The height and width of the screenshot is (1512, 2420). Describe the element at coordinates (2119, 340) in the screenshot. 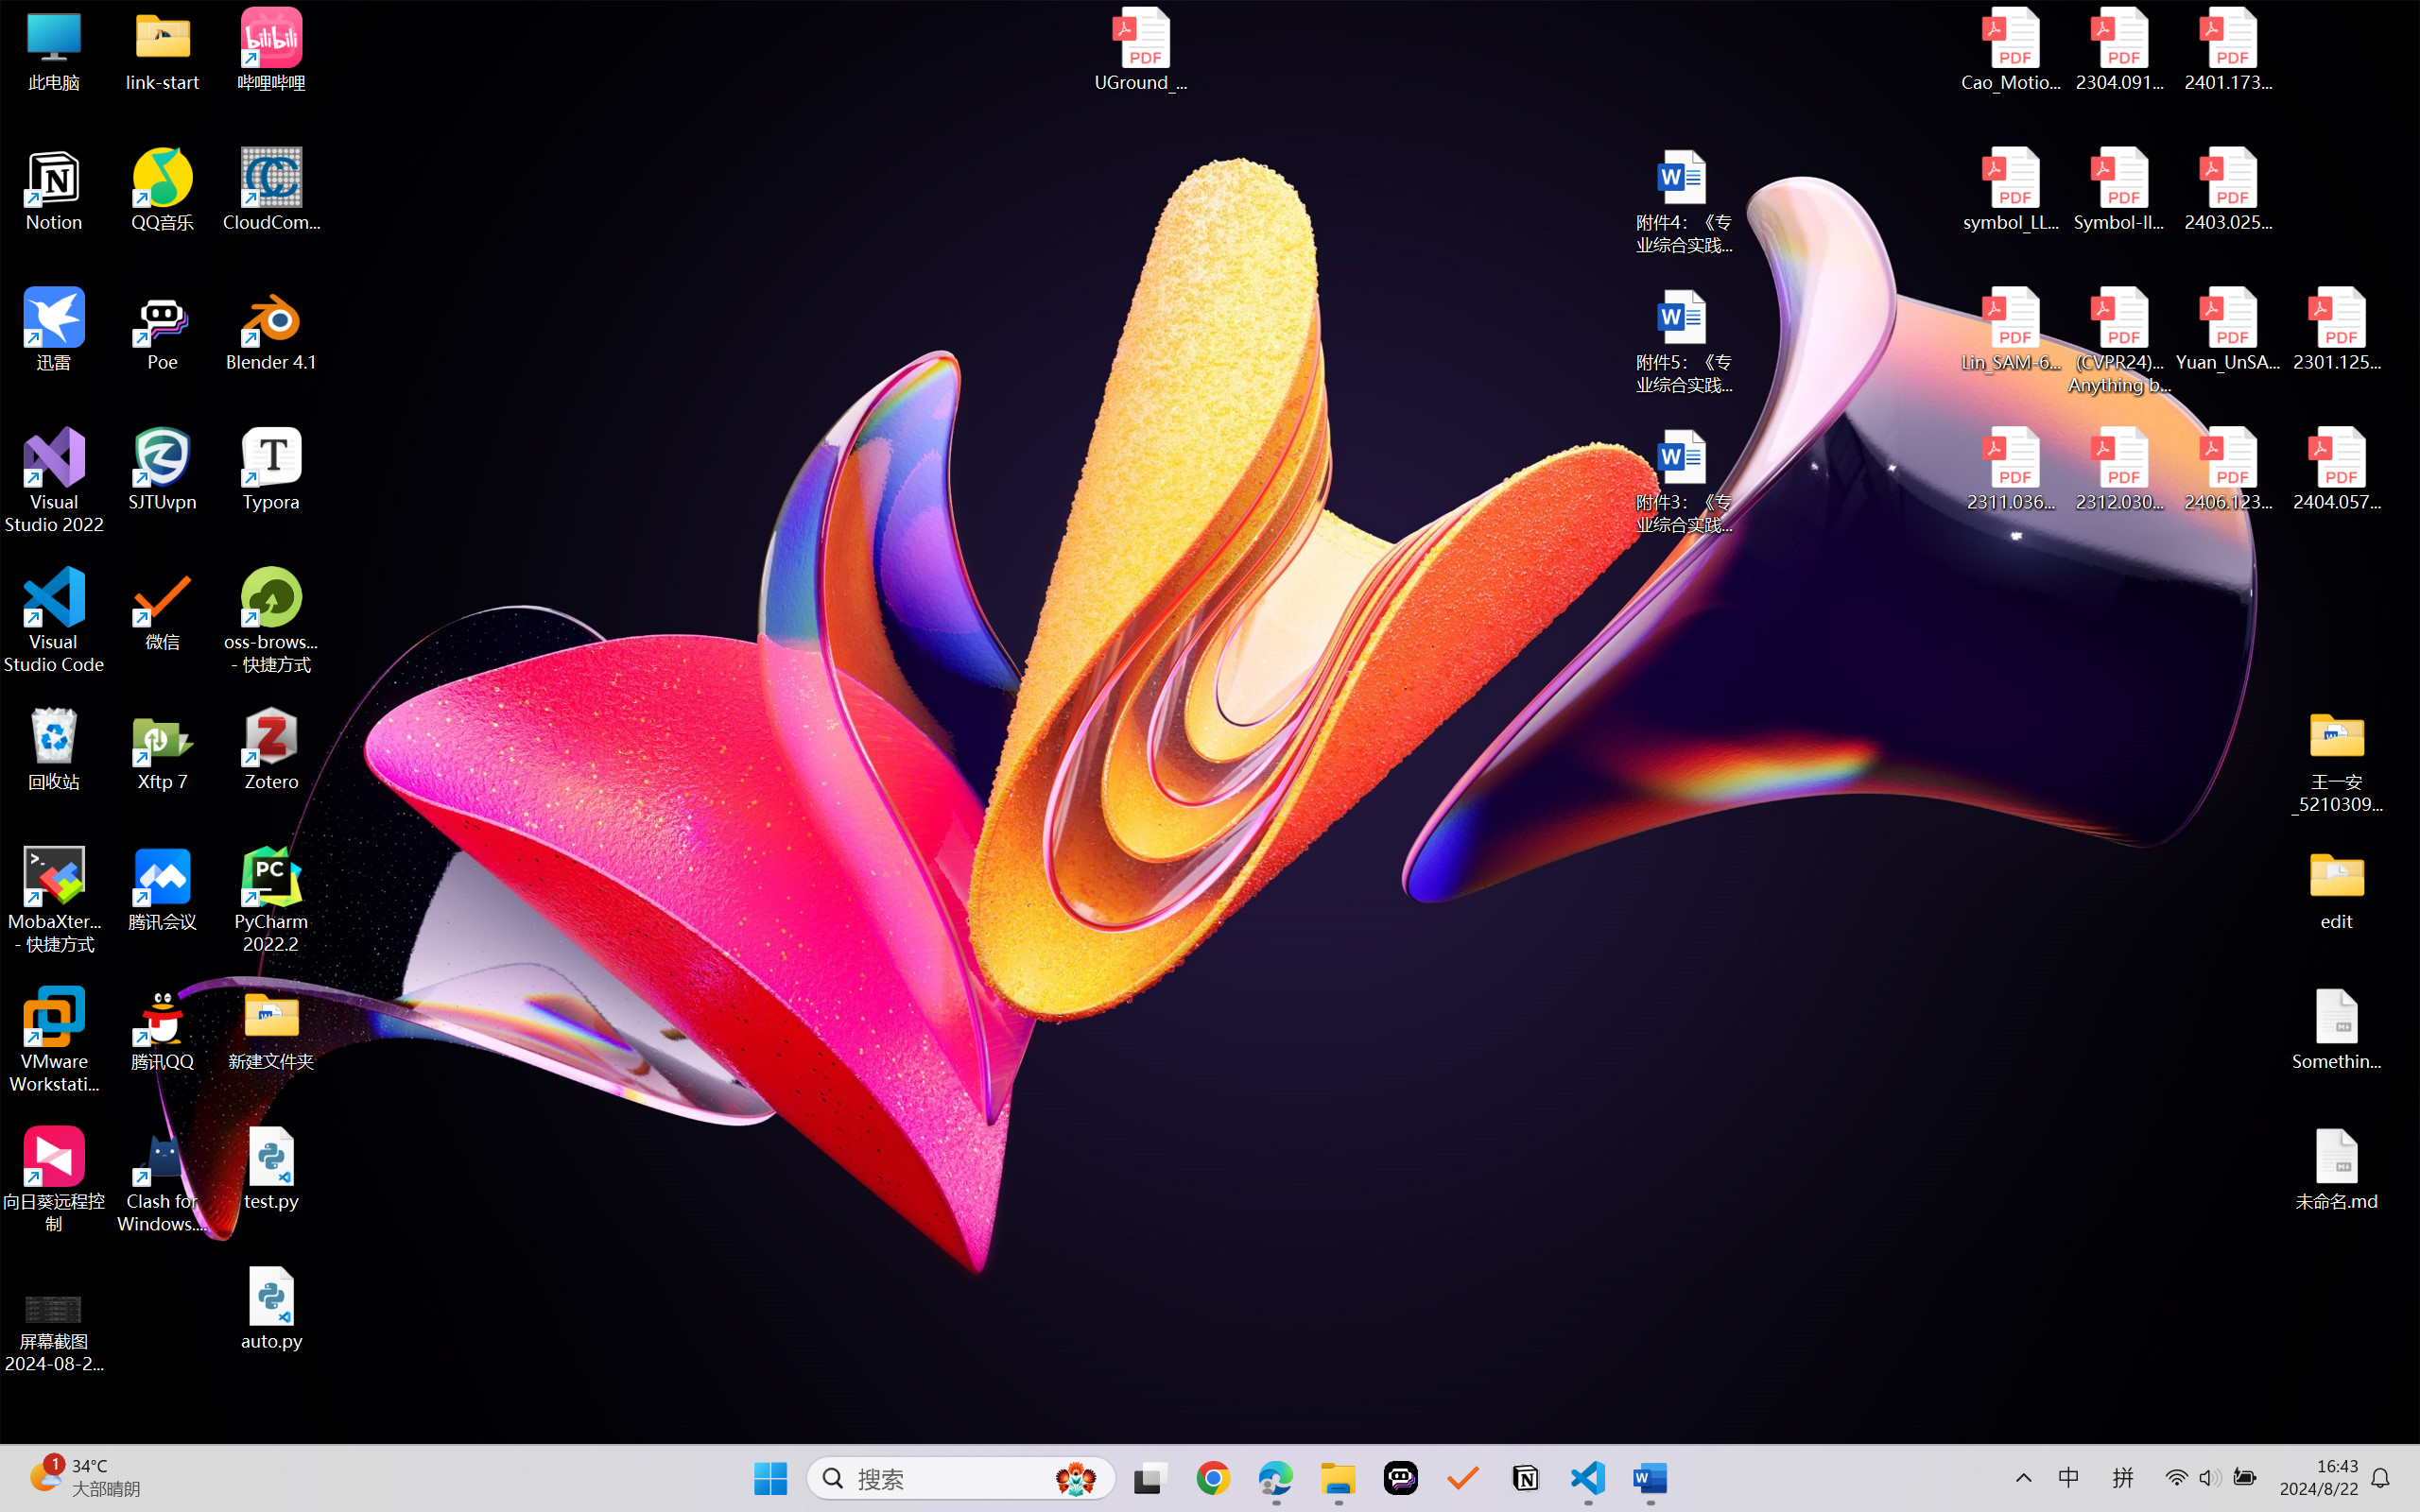

I see `(CVPR24)Matching Anything by Segmenting Anything.pdf` at that location.